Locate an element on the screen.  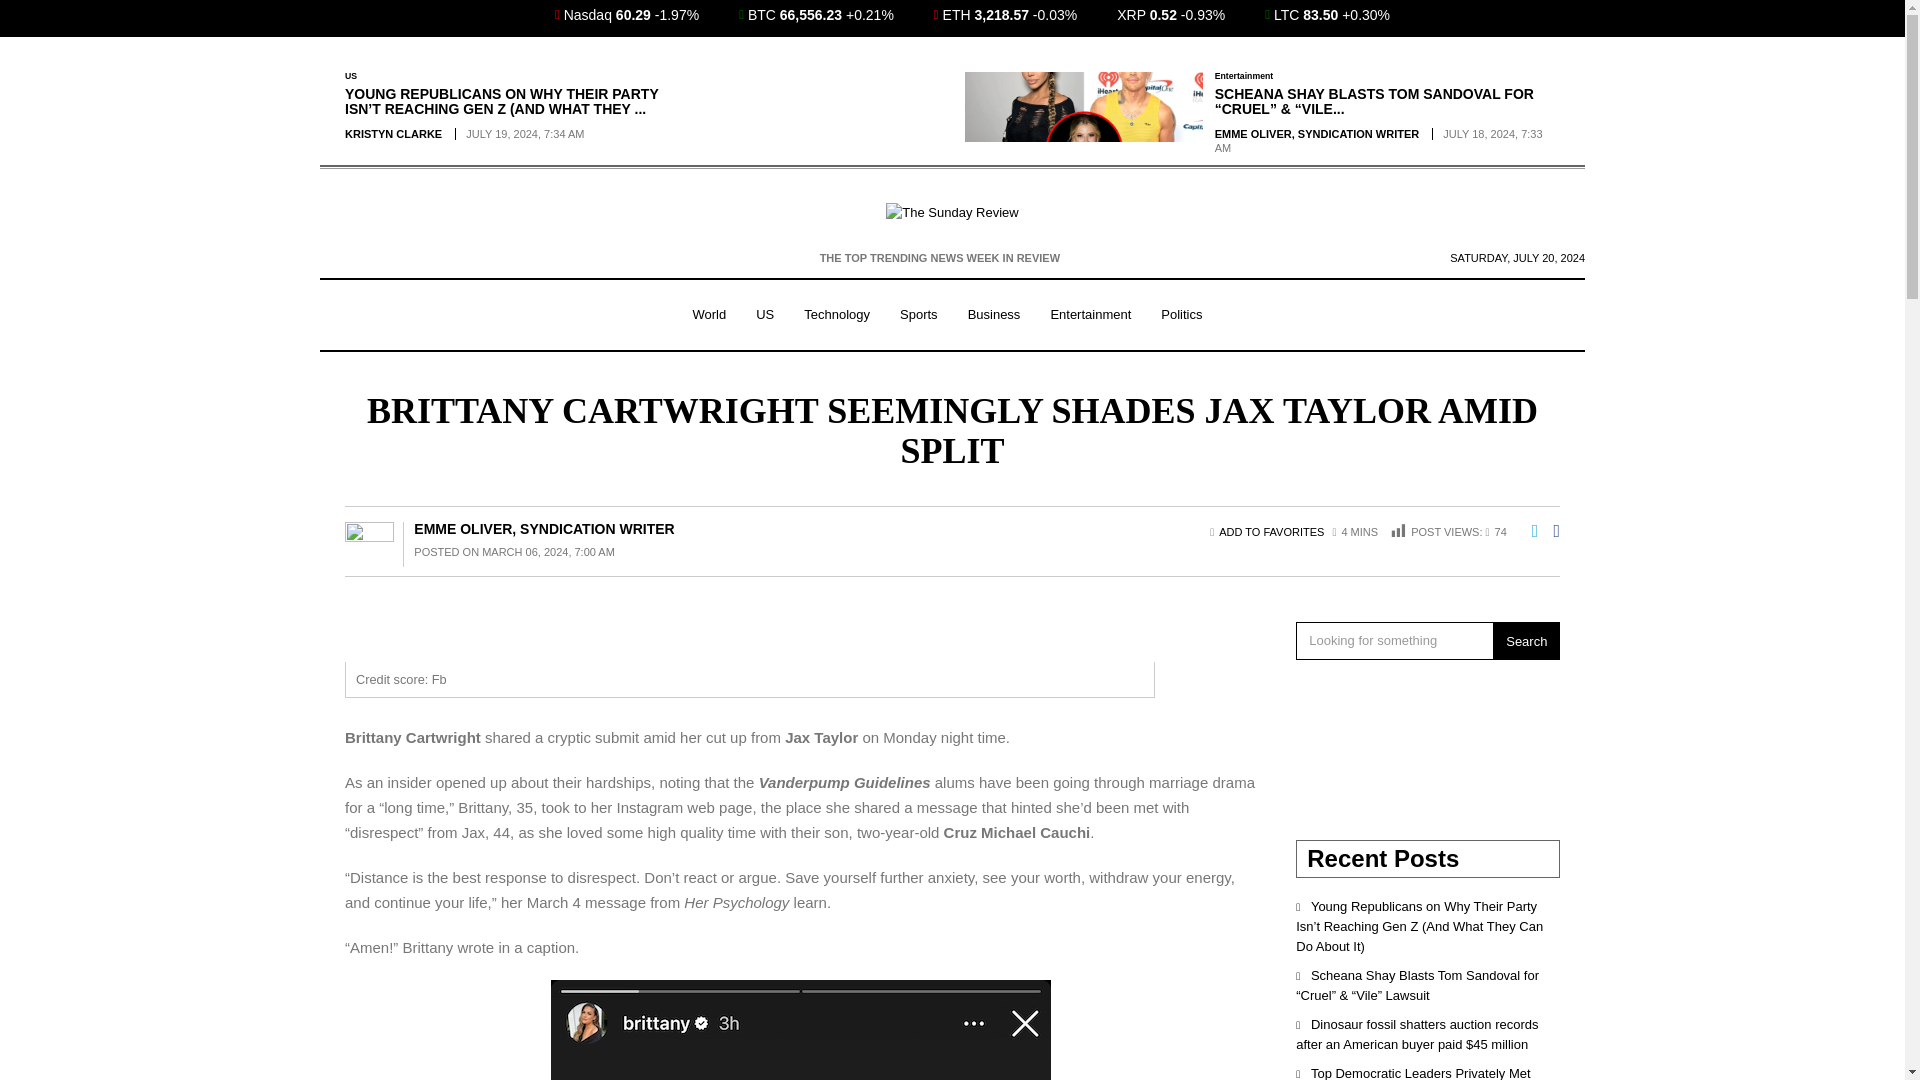
Posts by Emme Oliver, Syndication Writer is located at coordinates (1318, 134).